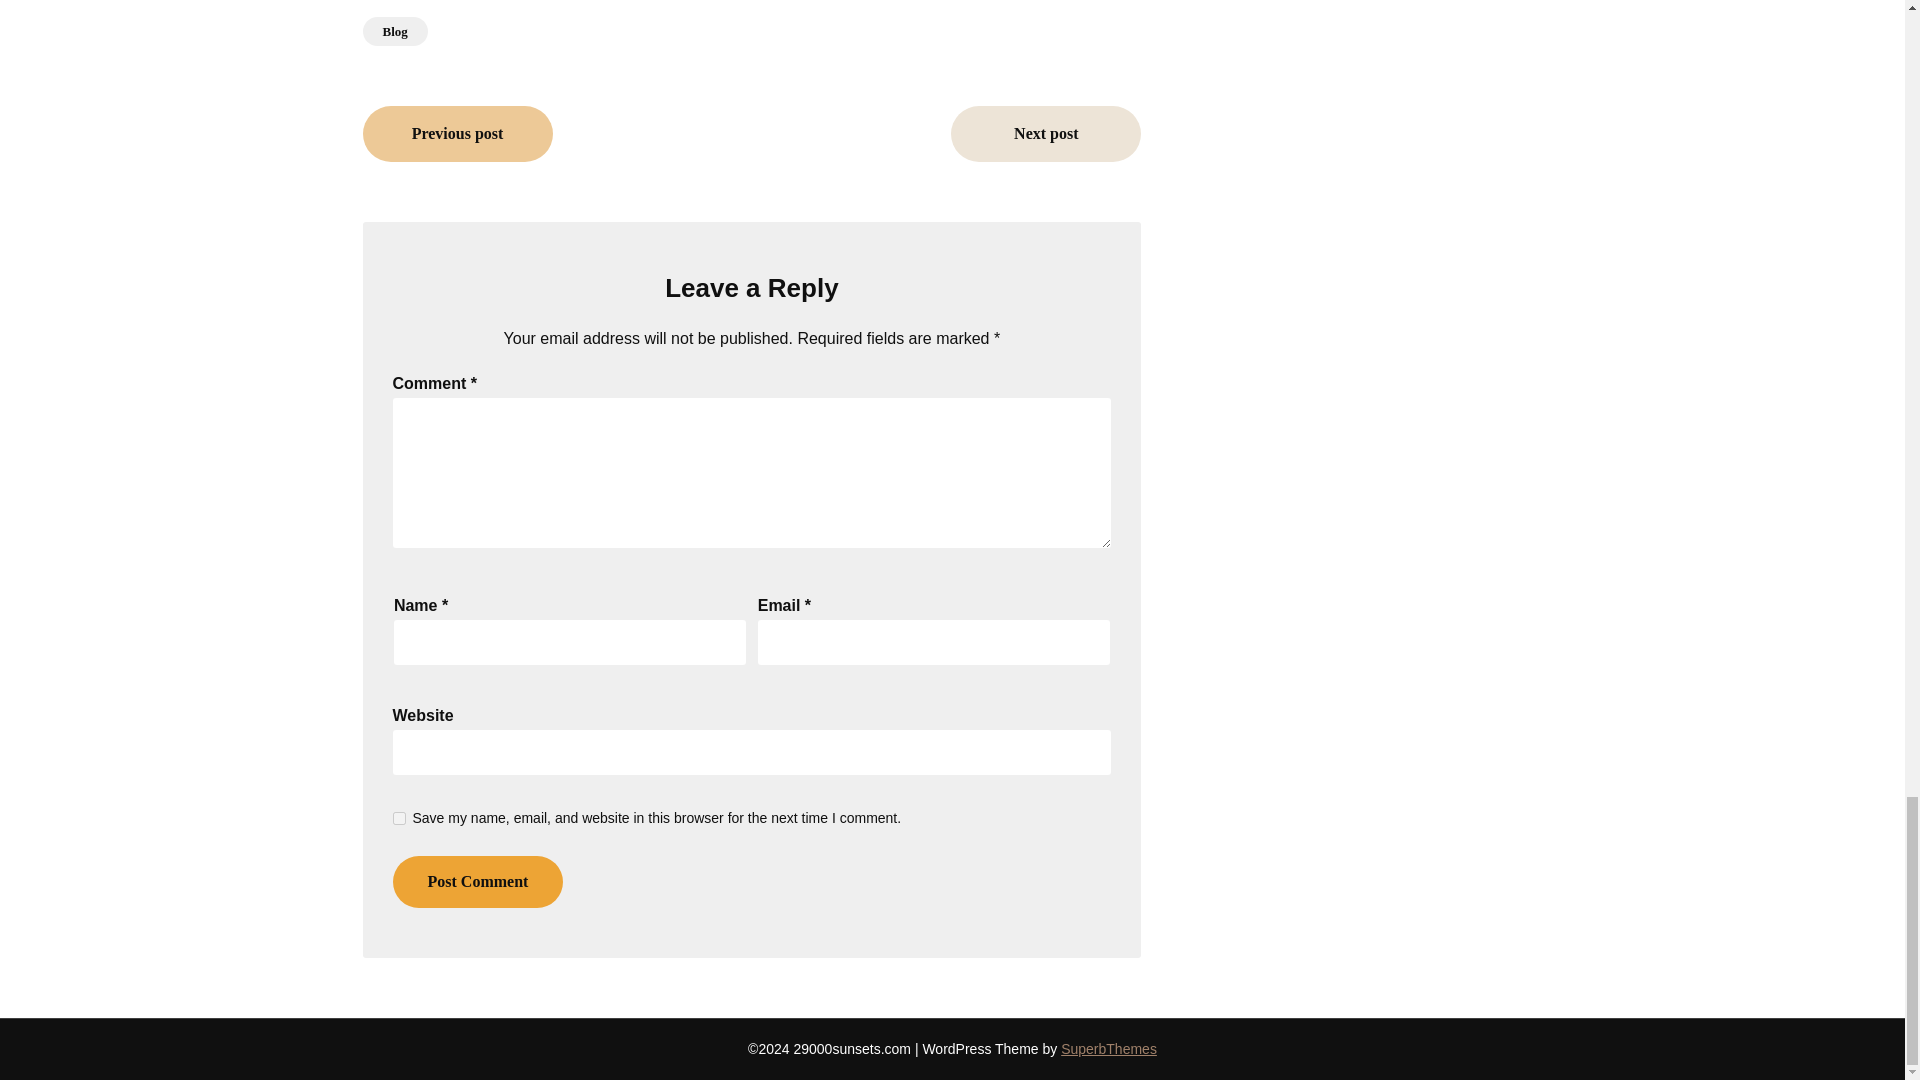  Describe the element at coordinates (457, 134) in the screenshot. I see `Previous post` at that location.